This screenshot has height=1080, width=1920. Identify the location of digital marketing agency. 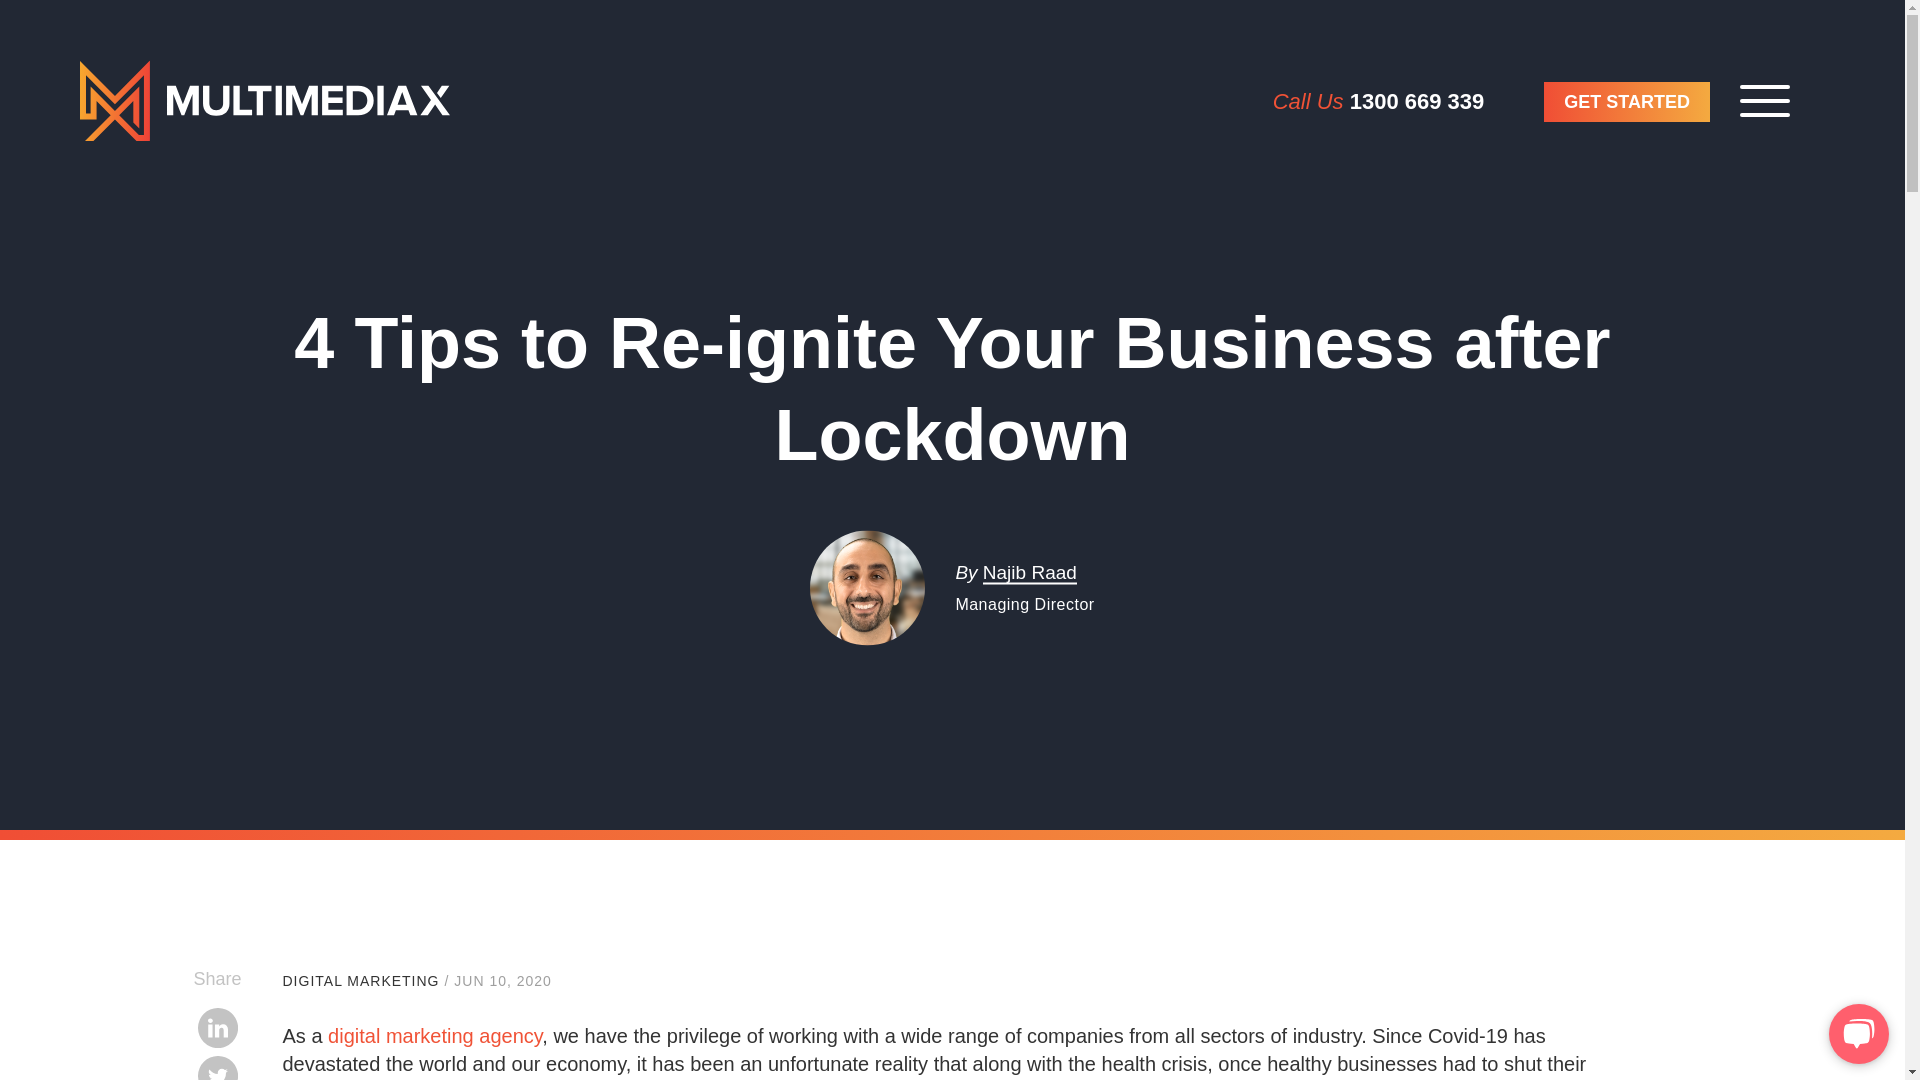
(434, 1035).